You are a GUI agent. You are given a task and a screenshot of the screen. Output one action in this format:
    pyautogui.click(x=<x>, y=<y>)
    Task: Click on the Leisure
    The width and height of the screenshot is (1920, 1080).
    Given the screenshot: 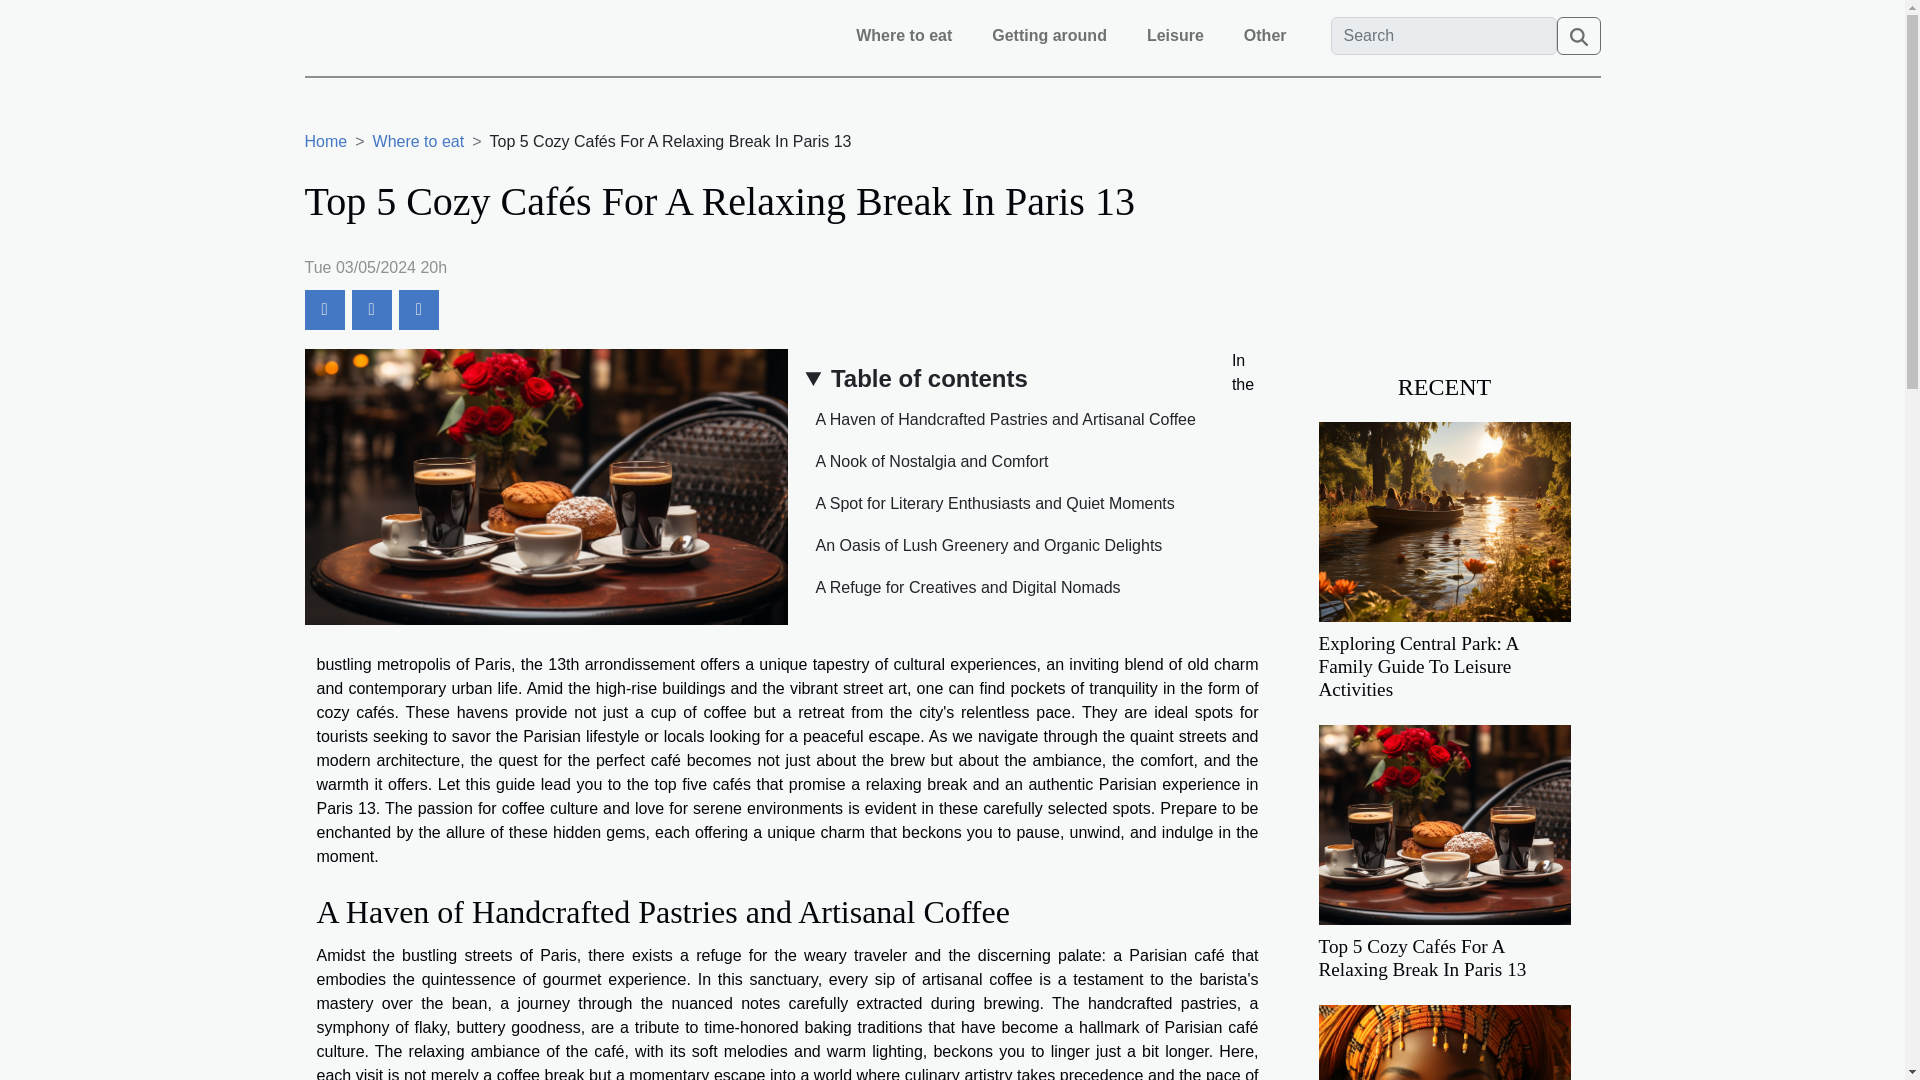 What is the action you would take?
    pyautogui.click(x=1174, y=36)
    